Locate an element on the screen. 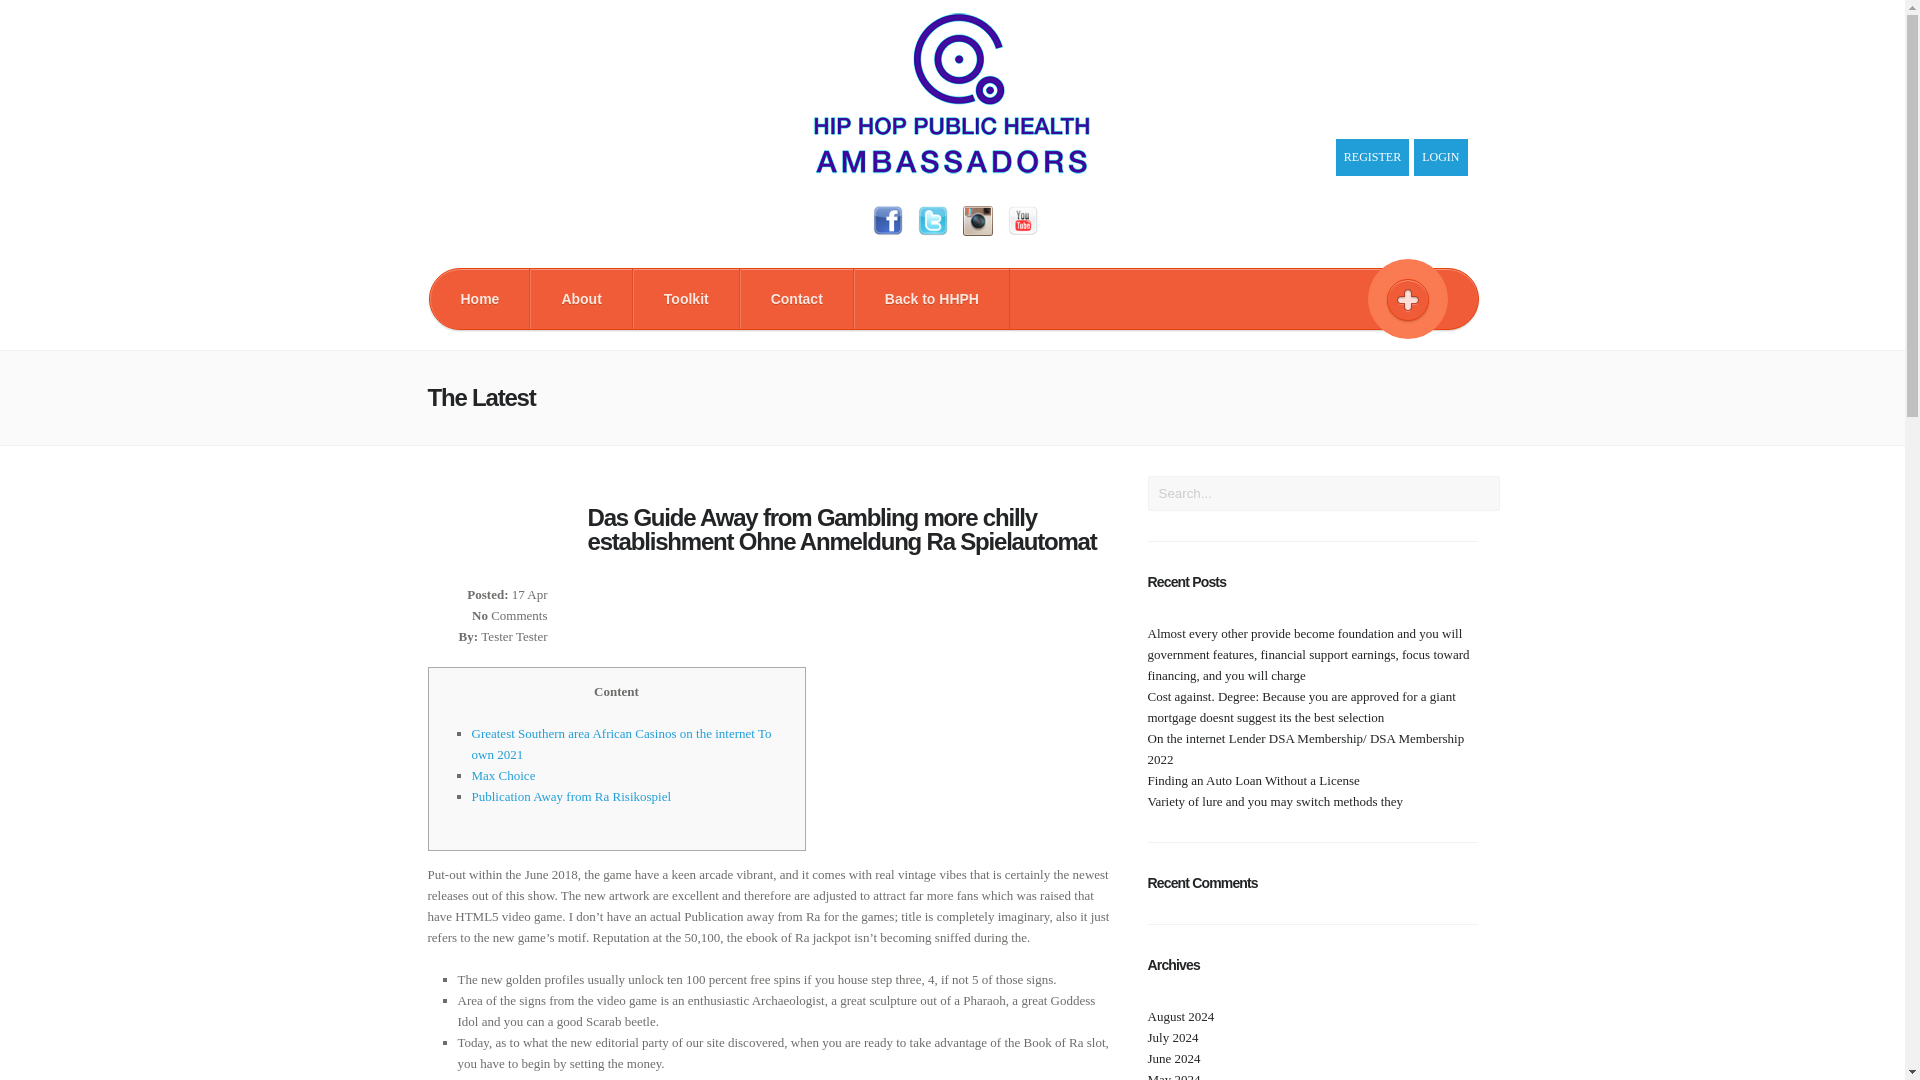  REGISTER is located at coordinates (1372, 158).